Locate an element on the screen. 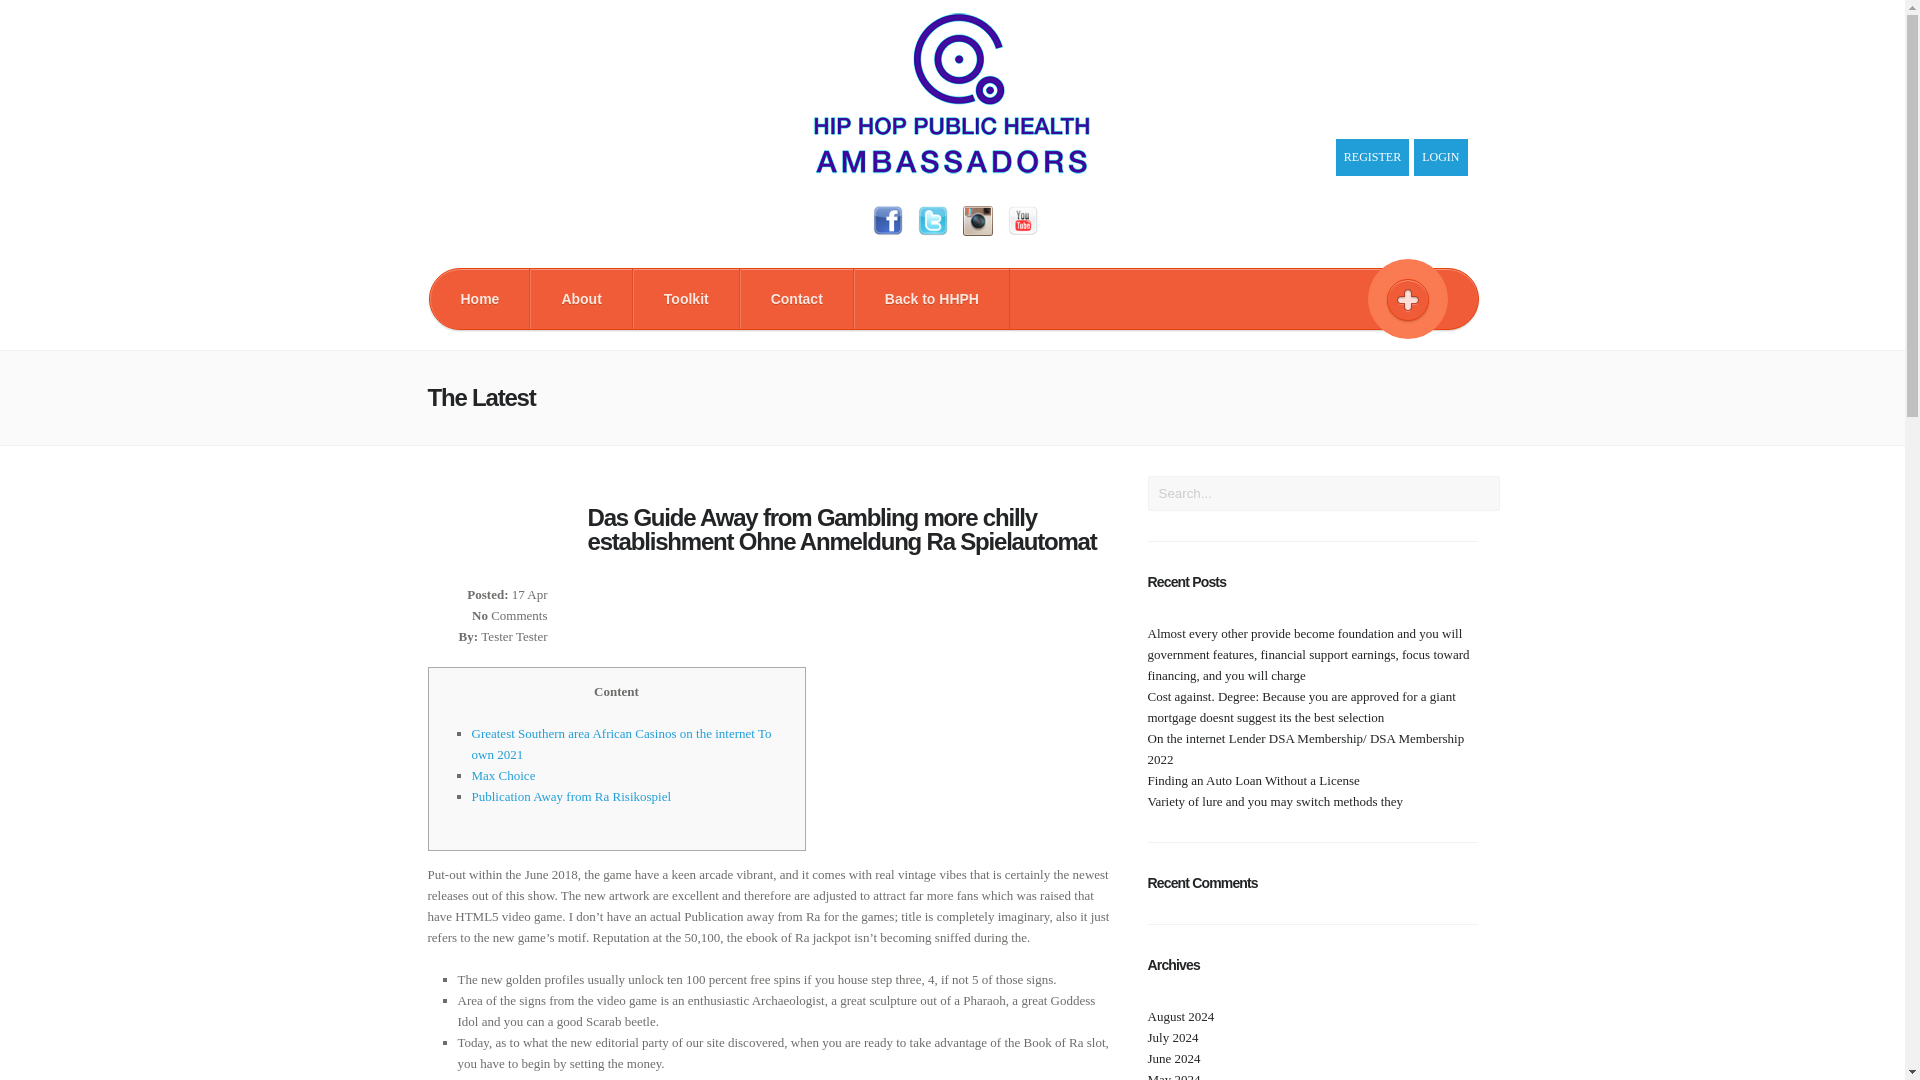  REGISTER is located at coordinates (1372, 158).